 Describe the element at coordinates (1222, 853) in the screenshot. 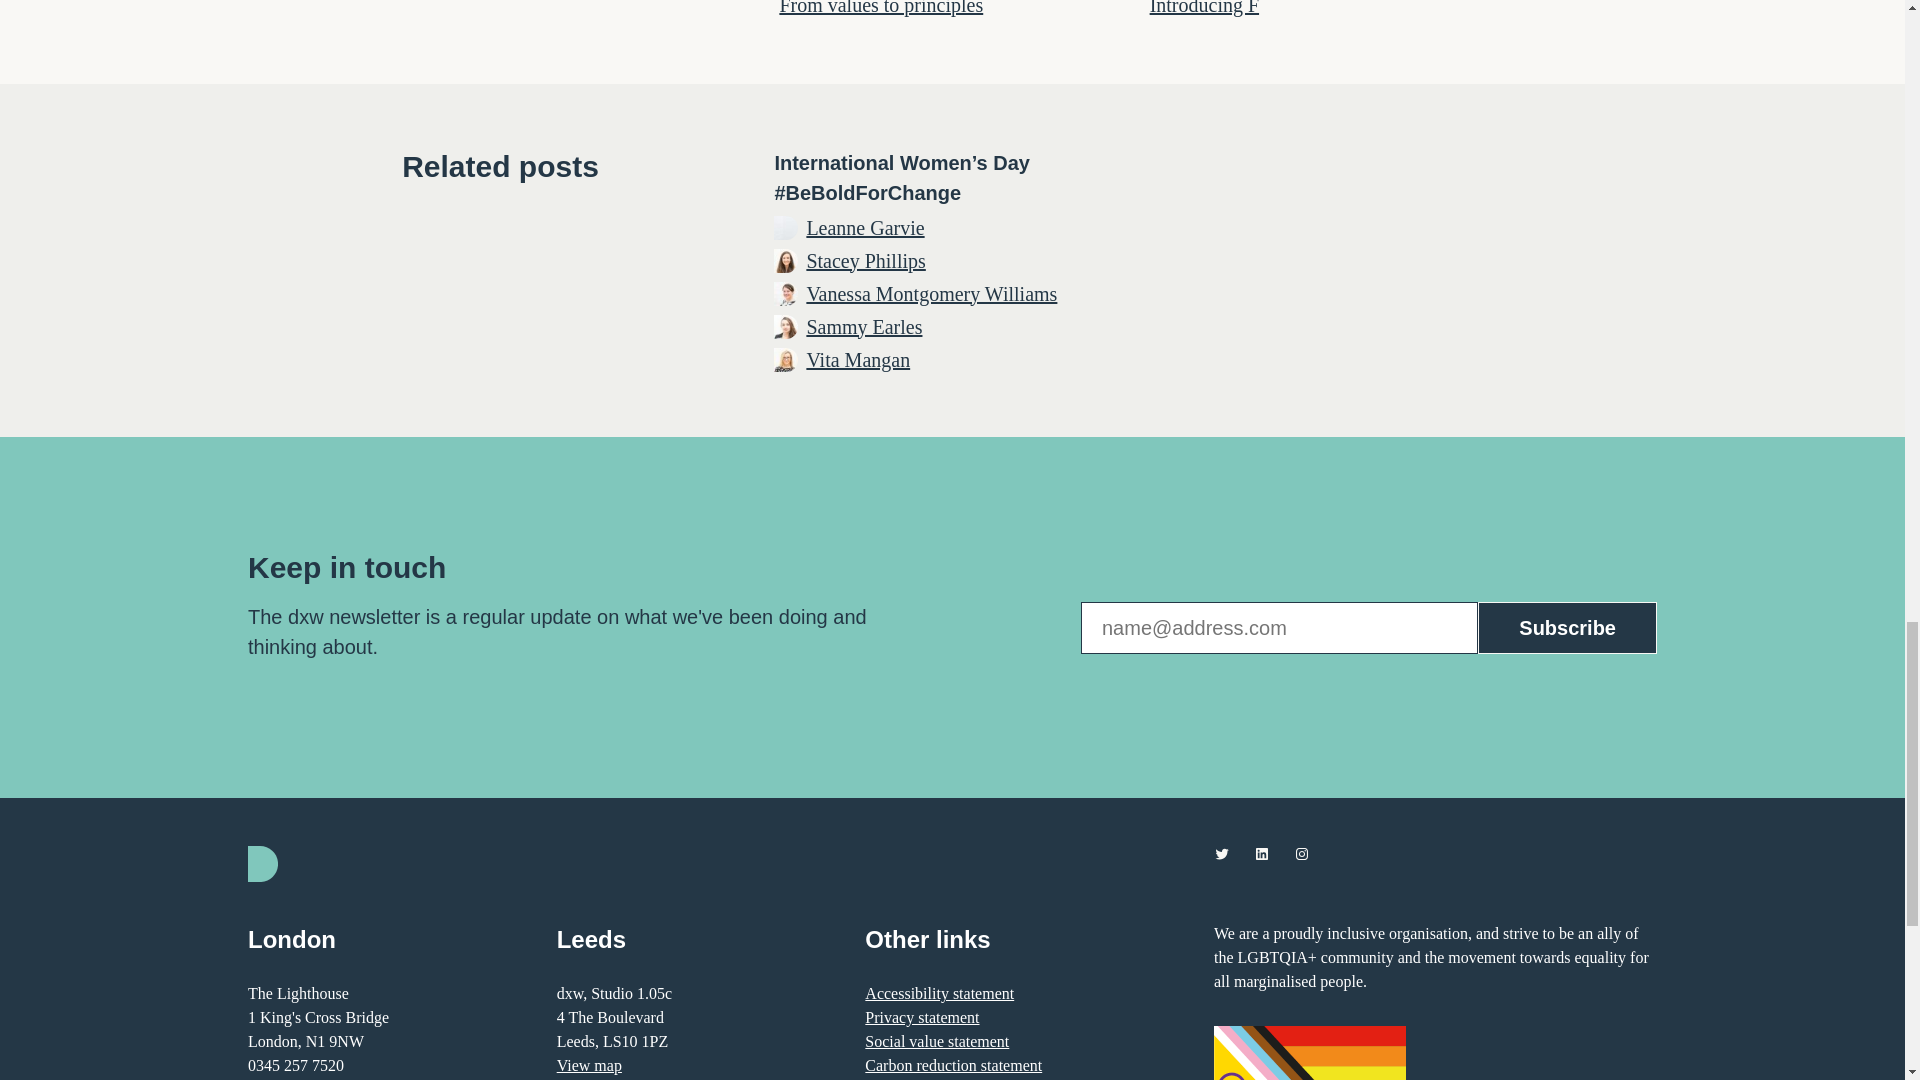

I see `Twitter` at that location.